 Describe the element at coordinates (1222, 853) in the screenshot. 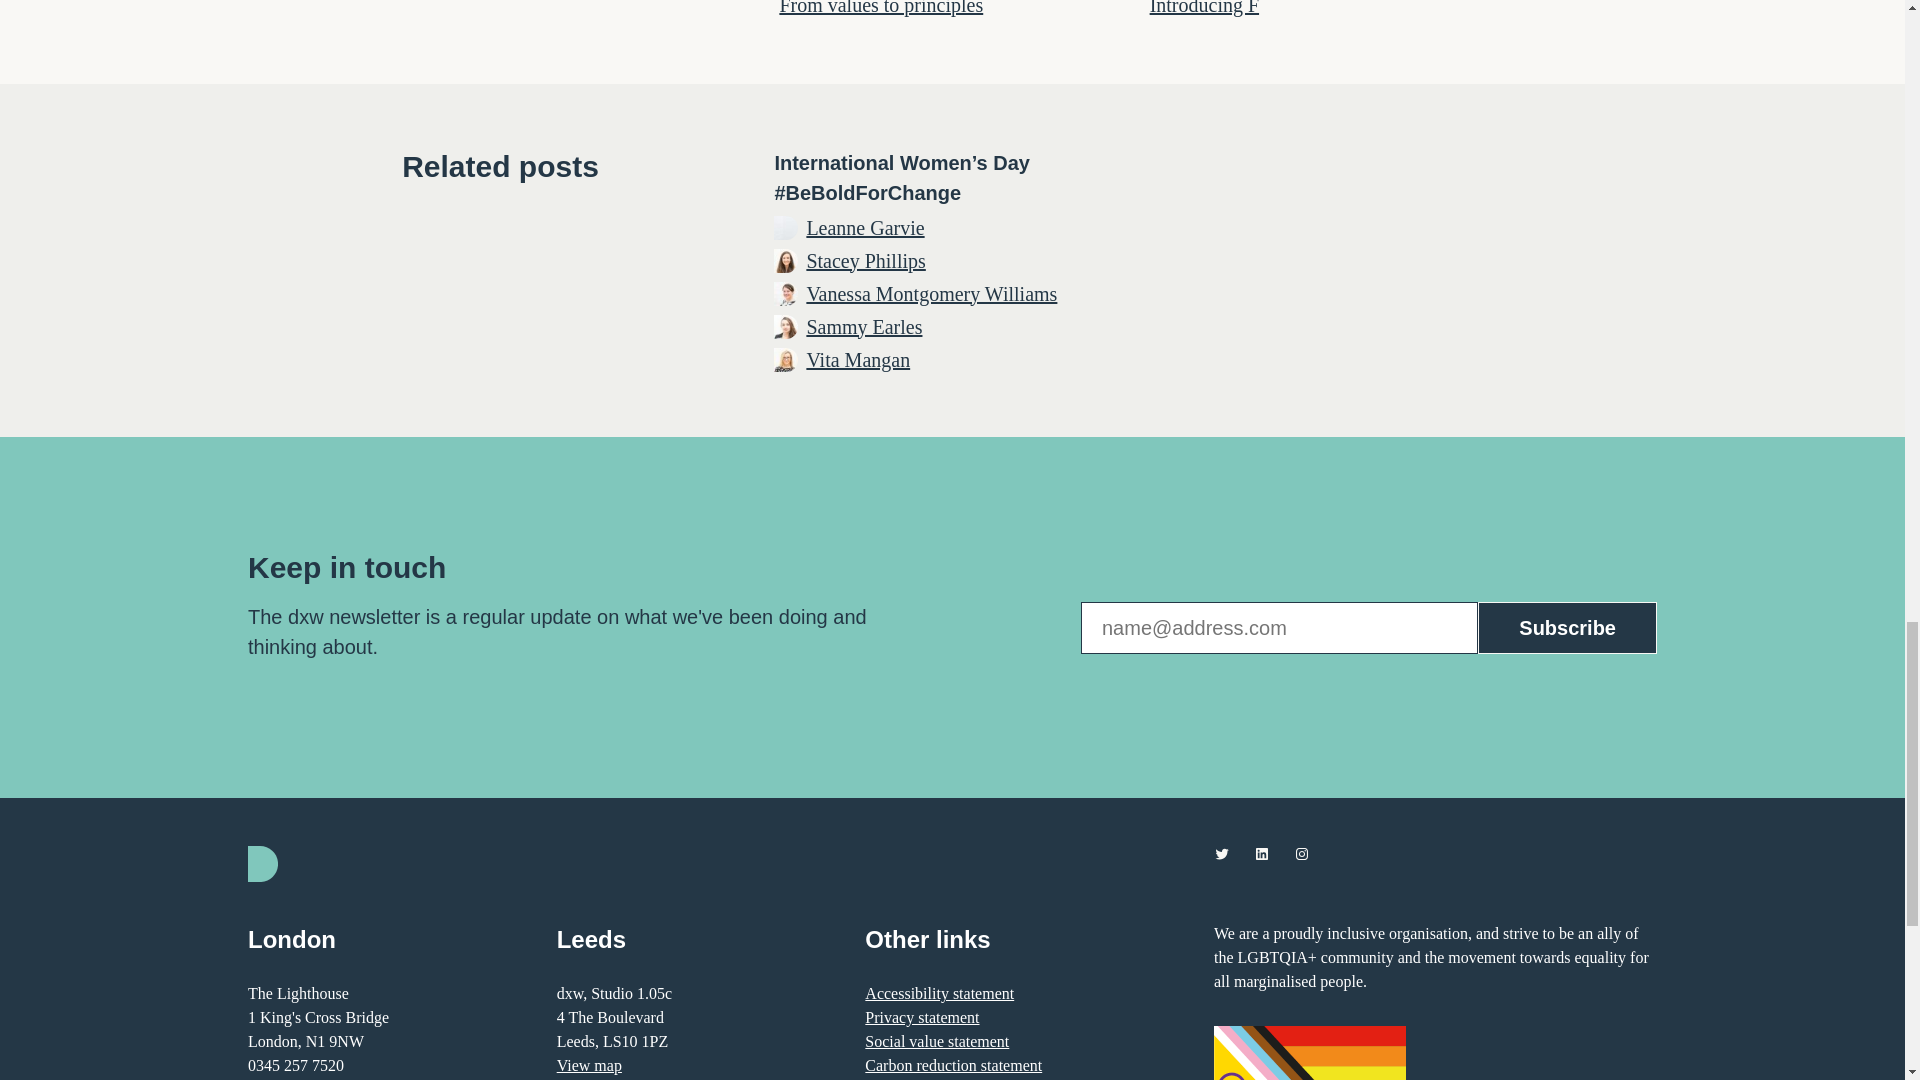

I see `Twitter` at that location.